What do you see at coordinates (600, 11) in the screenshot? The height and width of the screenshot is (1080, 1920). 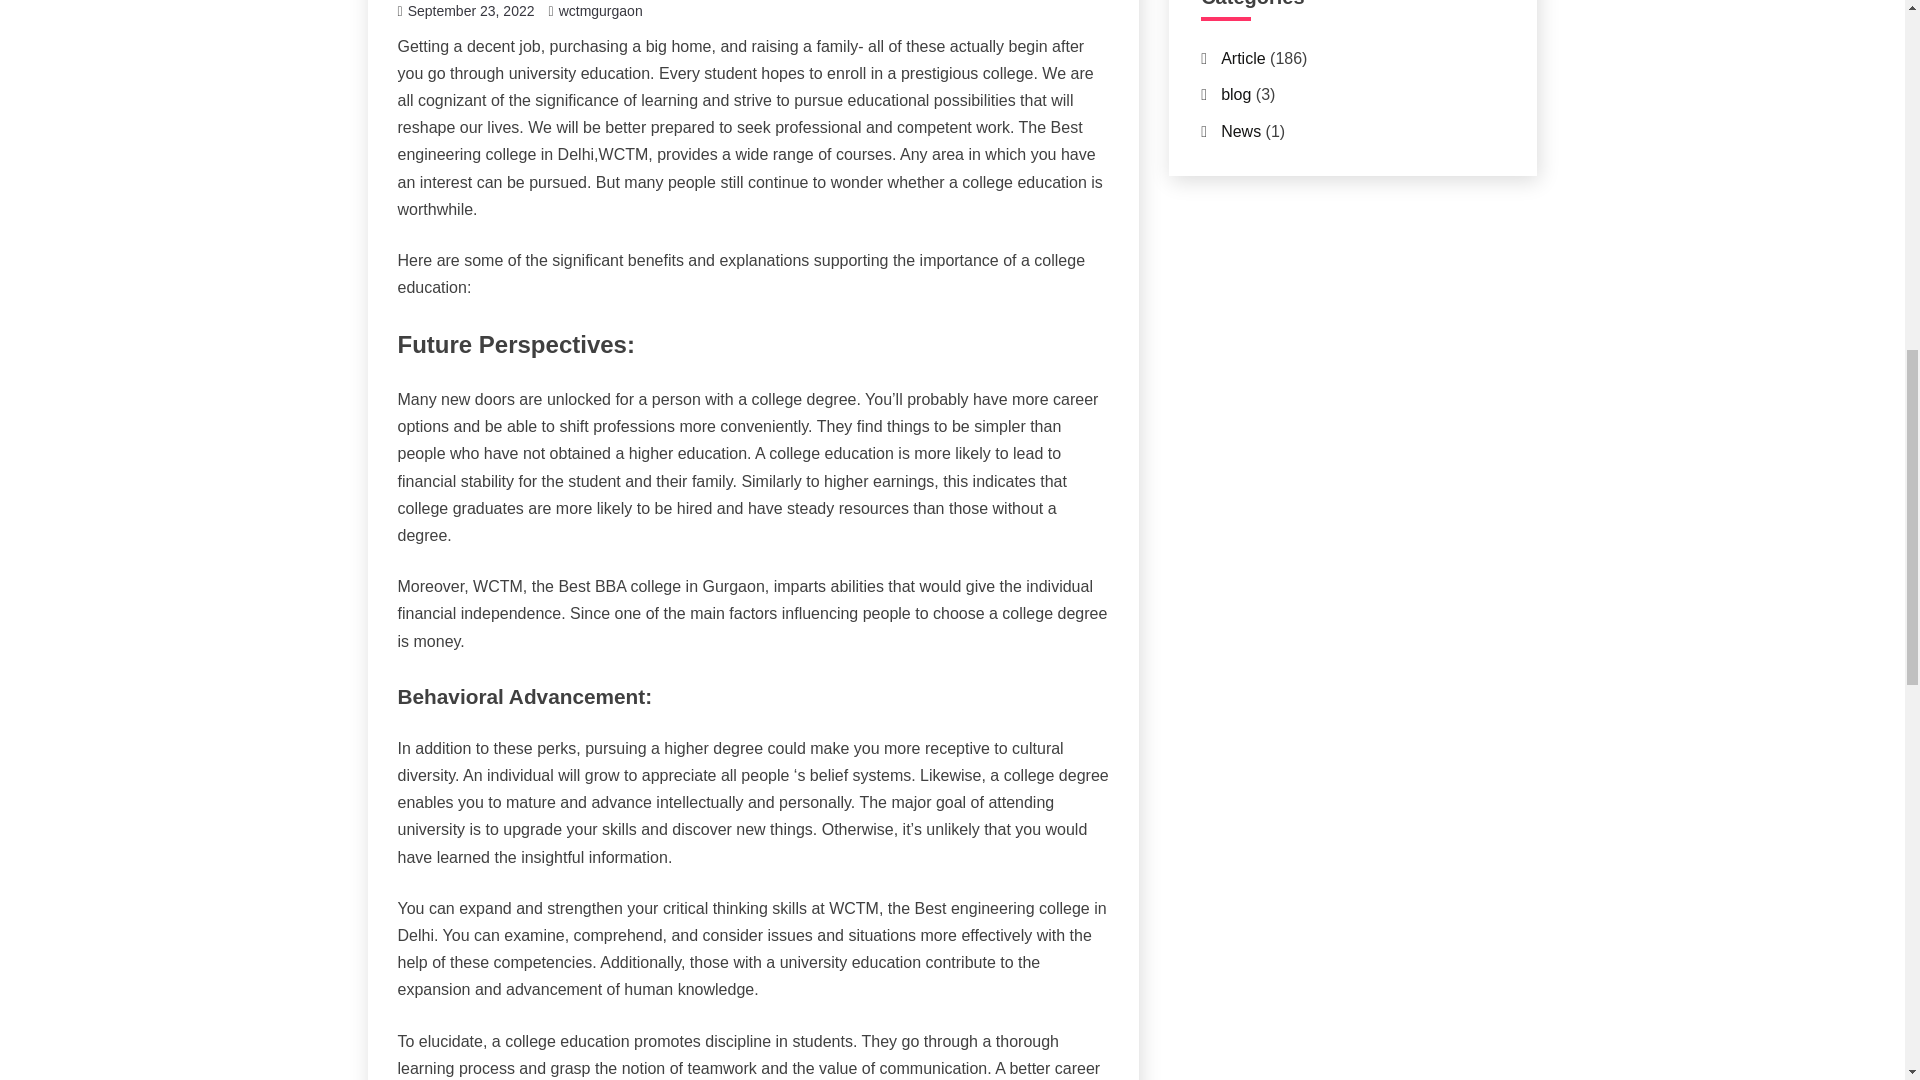 I see `wctmgurgaon` at bounding box center [600, 11].